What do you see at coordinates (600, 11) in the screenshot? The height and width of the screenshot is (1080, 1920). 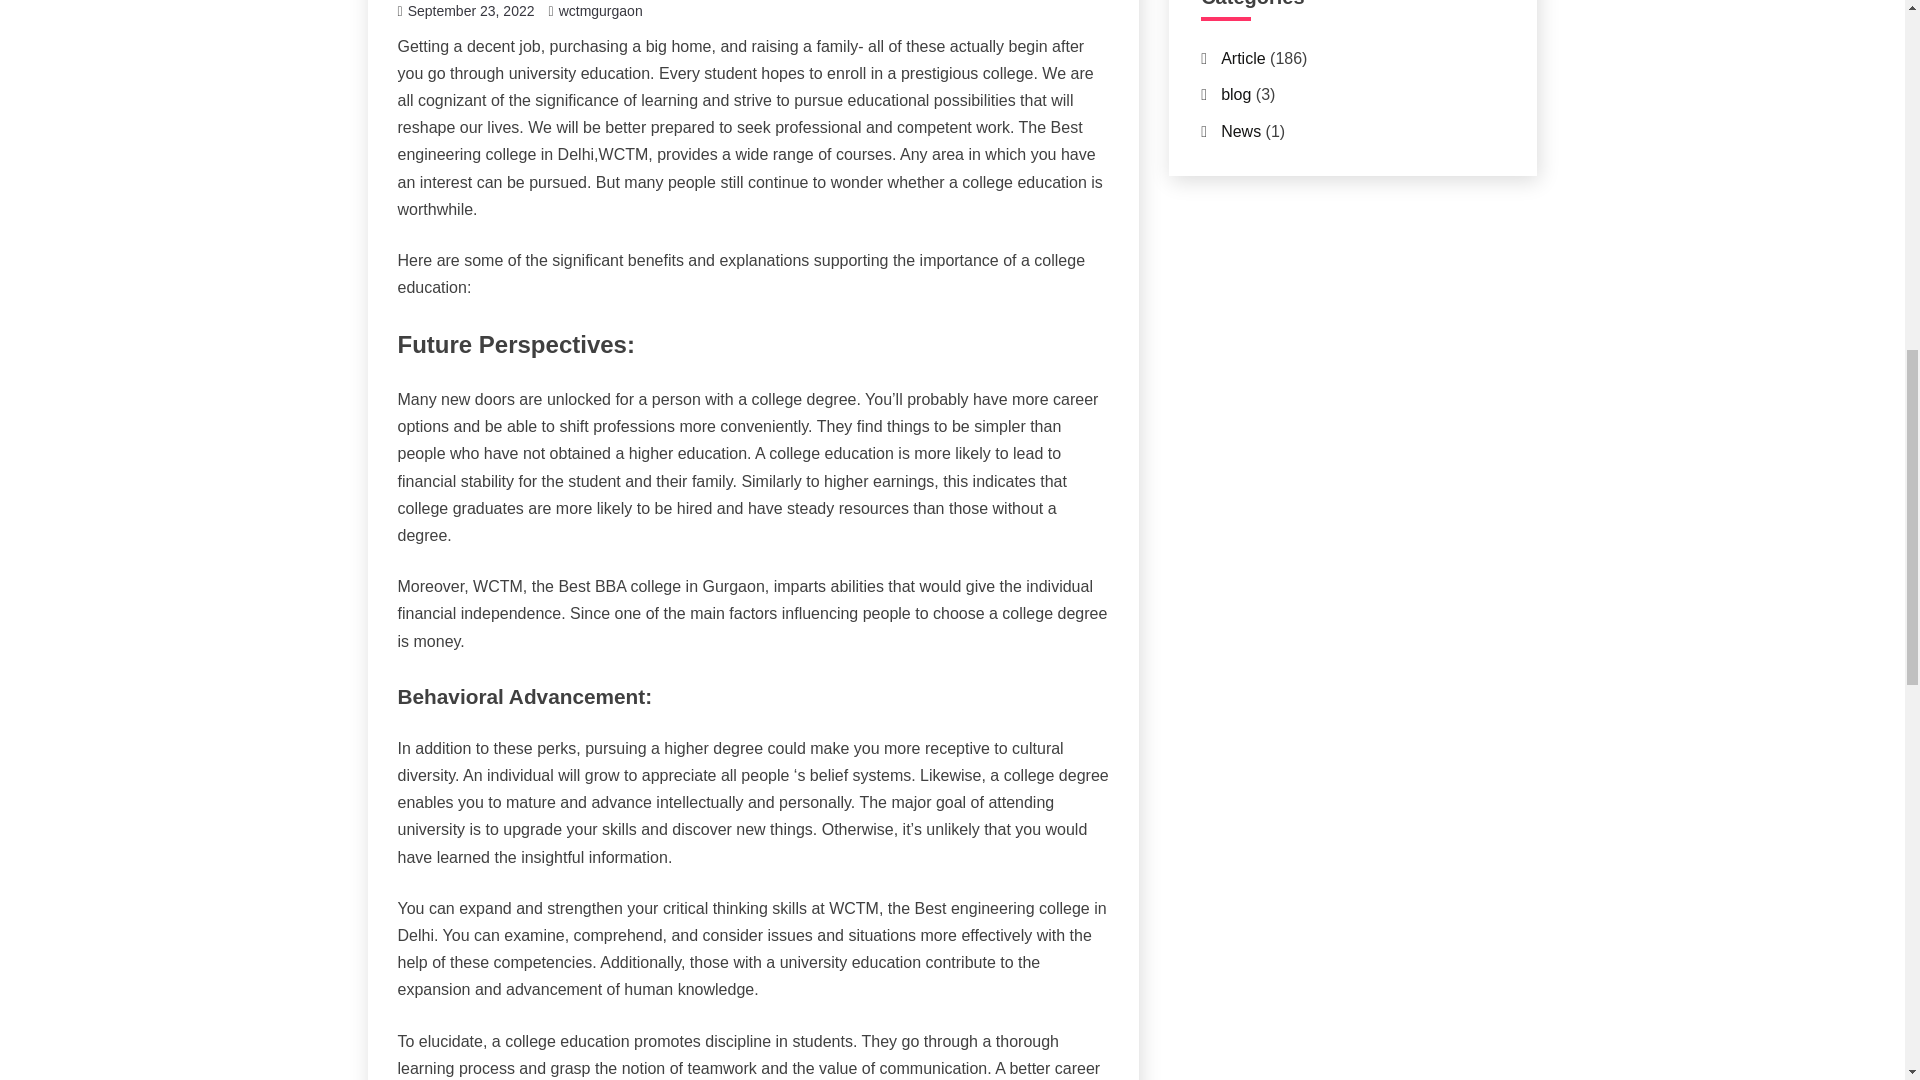 I see `wctmgurgaon` at bounding box center [600, 11].